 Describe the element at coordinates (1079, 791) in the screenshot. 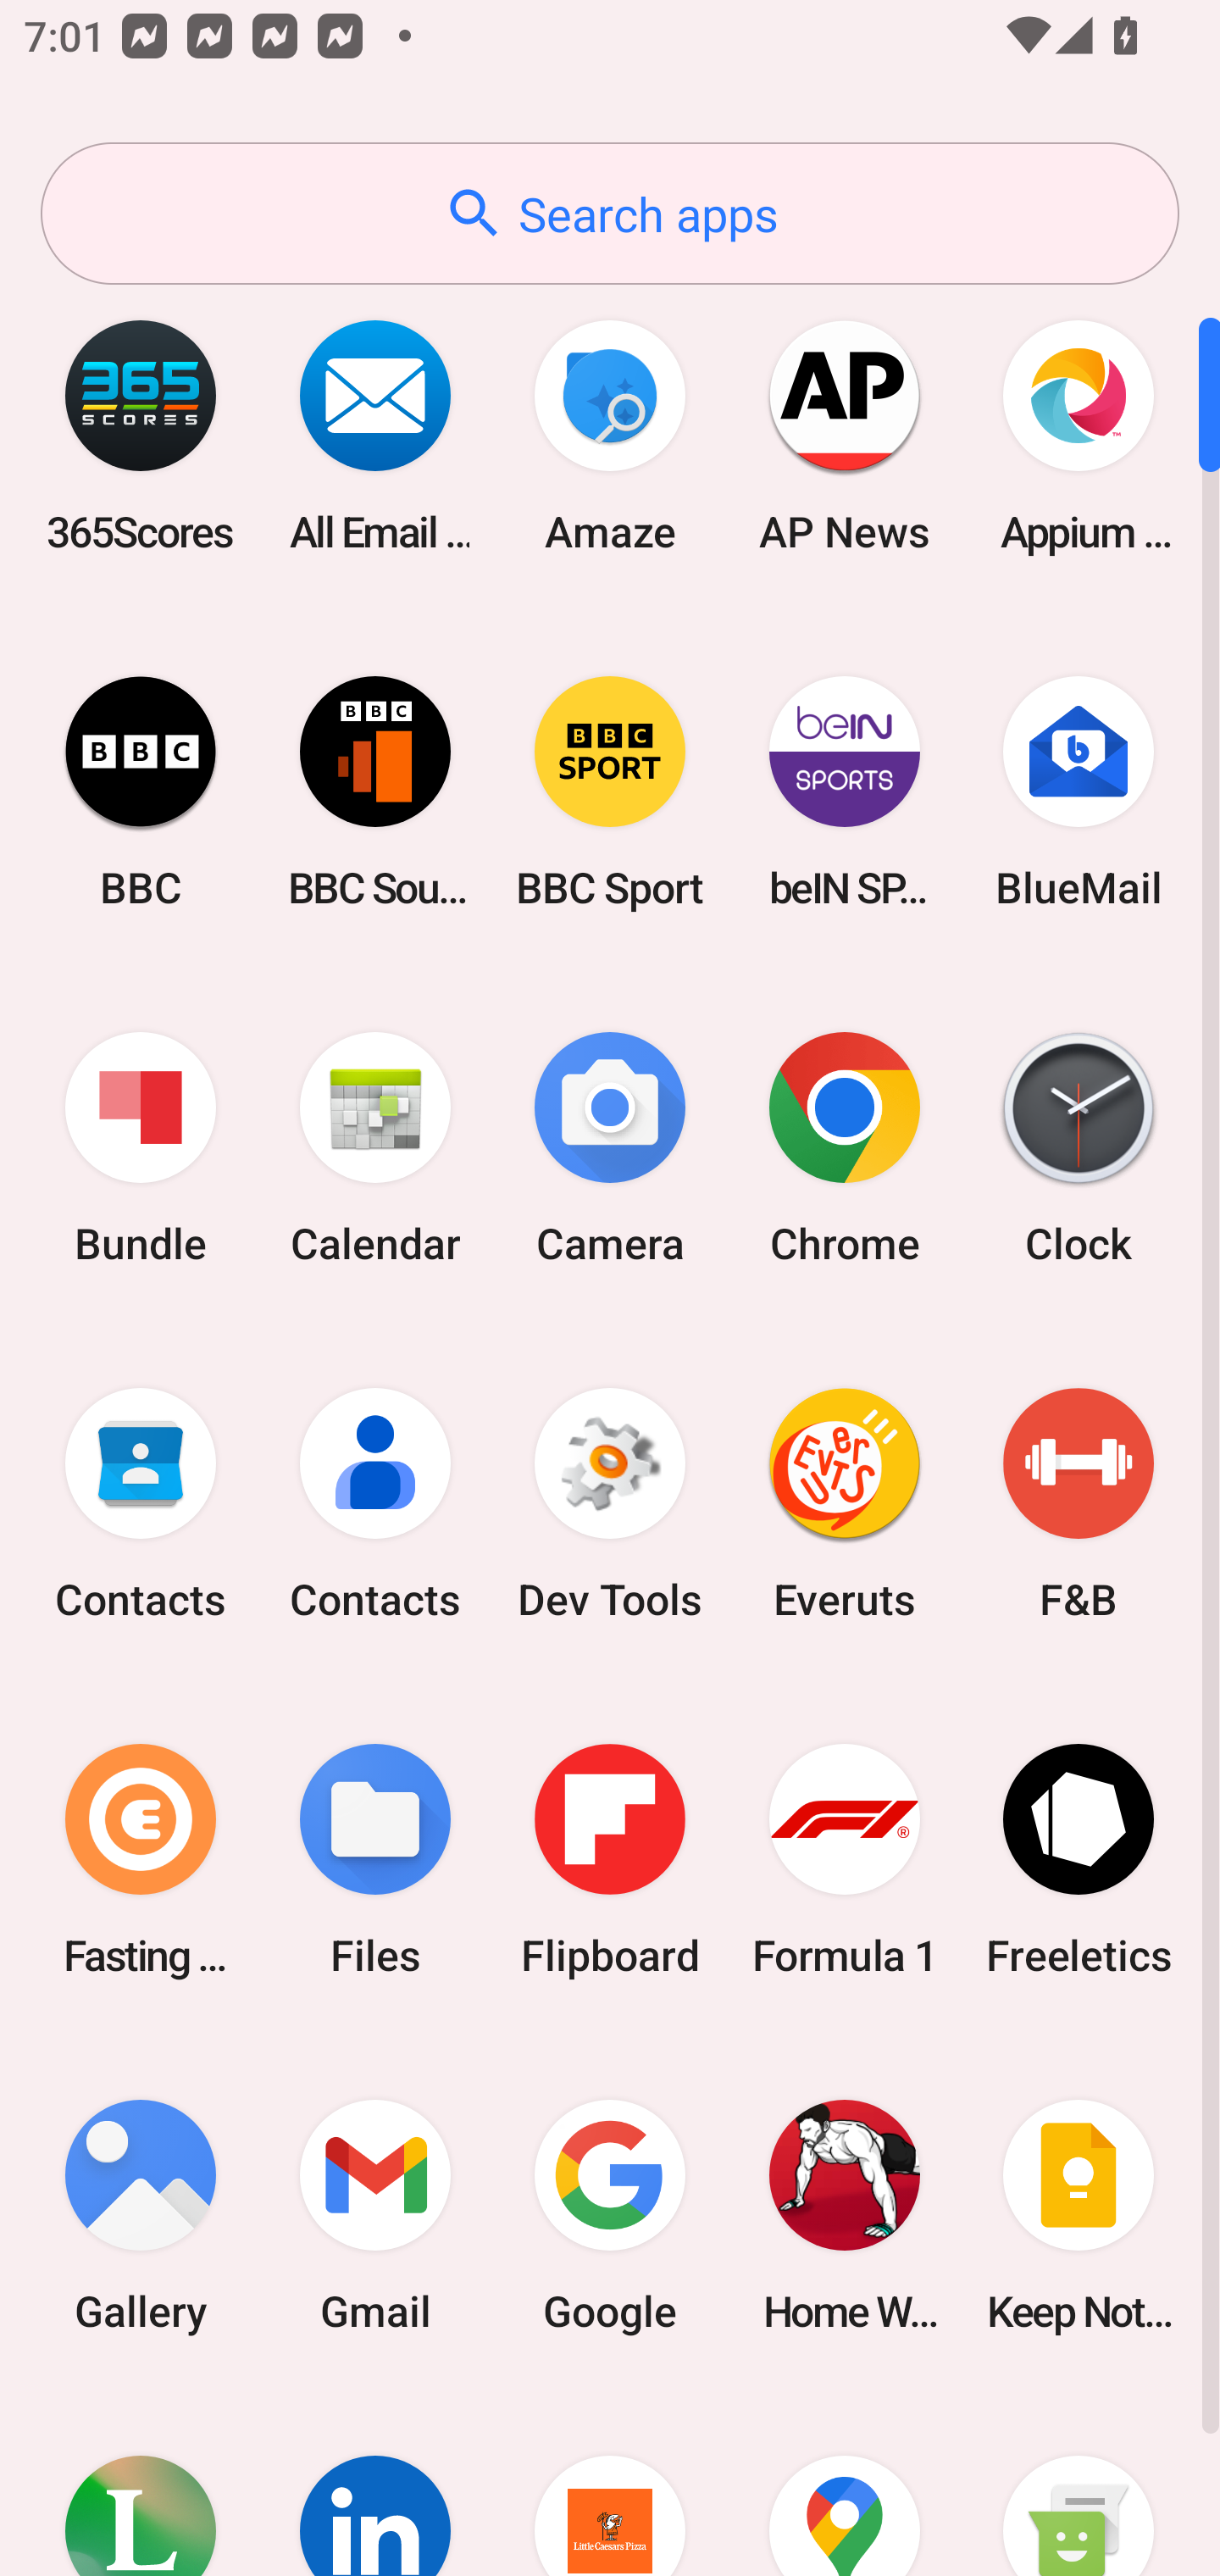

I see `BlueMail` at that location.